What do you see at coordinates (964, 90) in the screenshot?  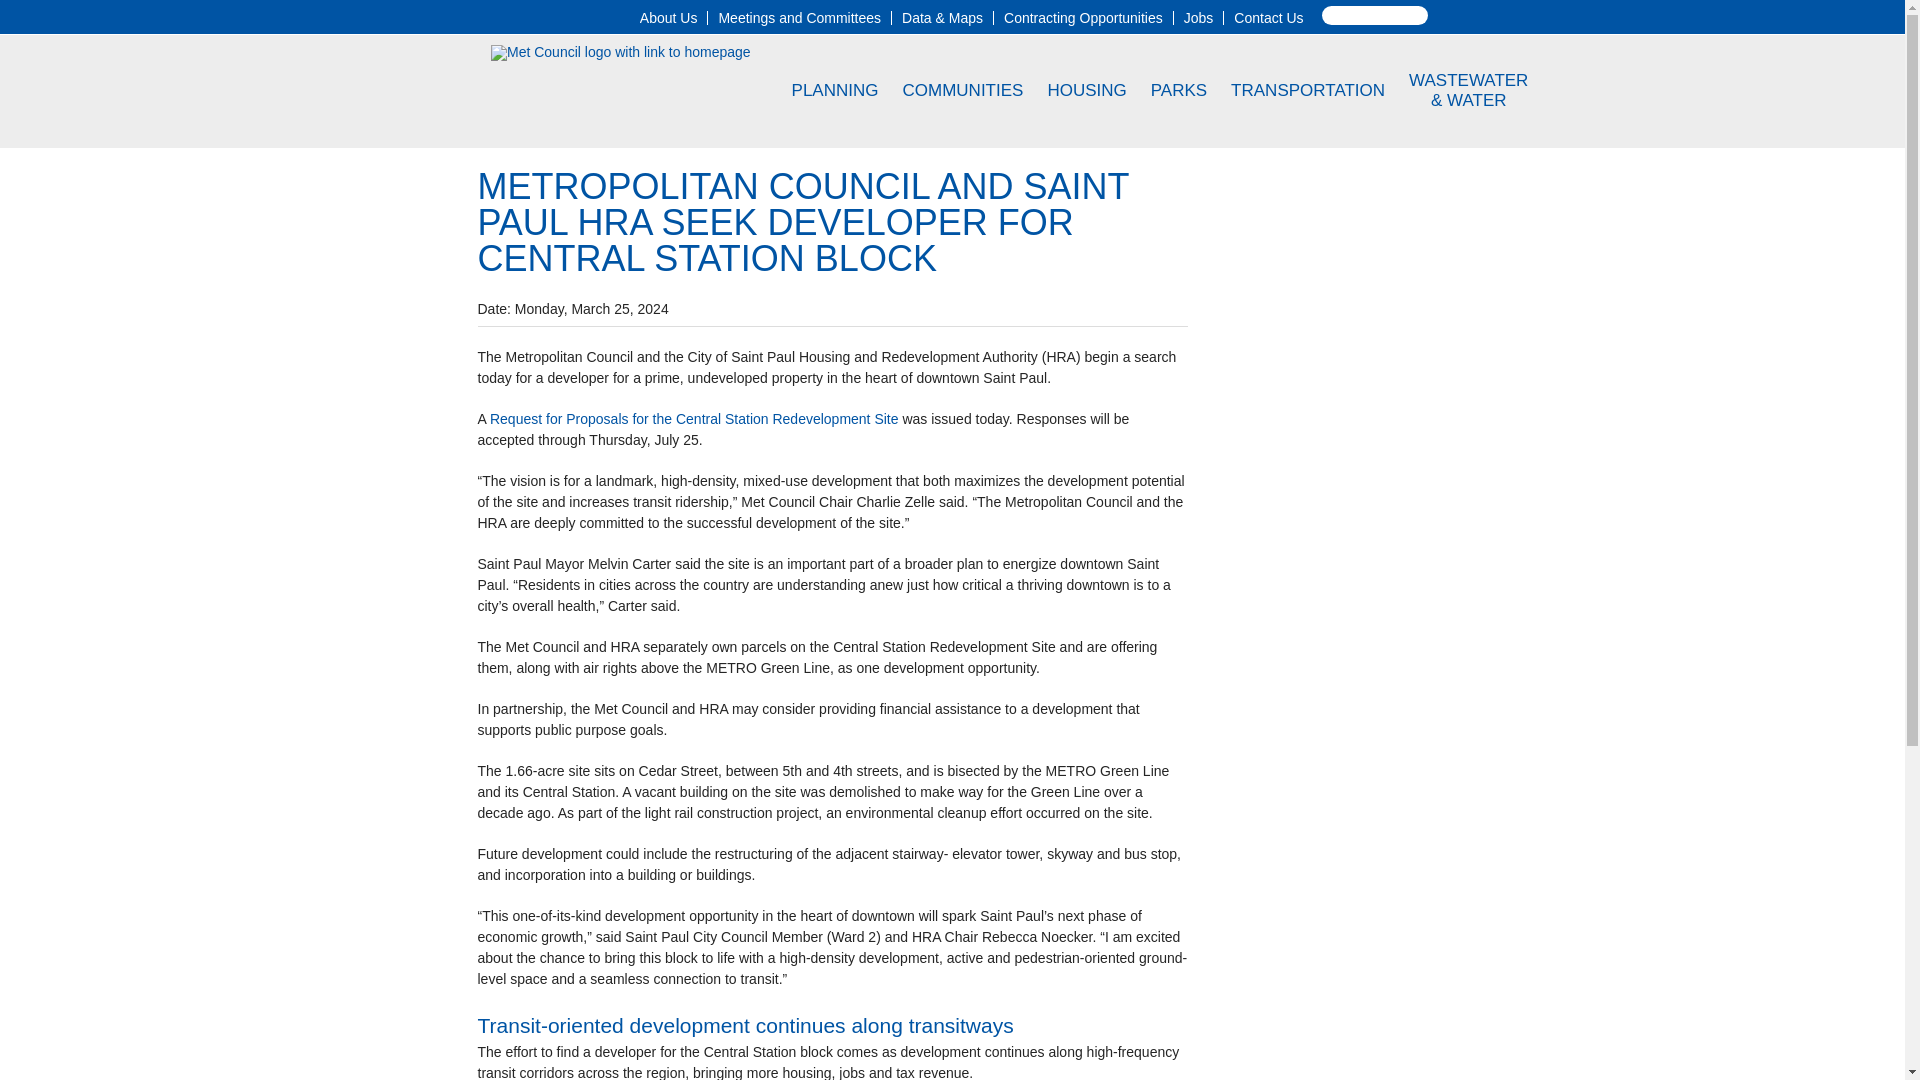 I see `COMMUNITIES` at bounding box center [964, 90].